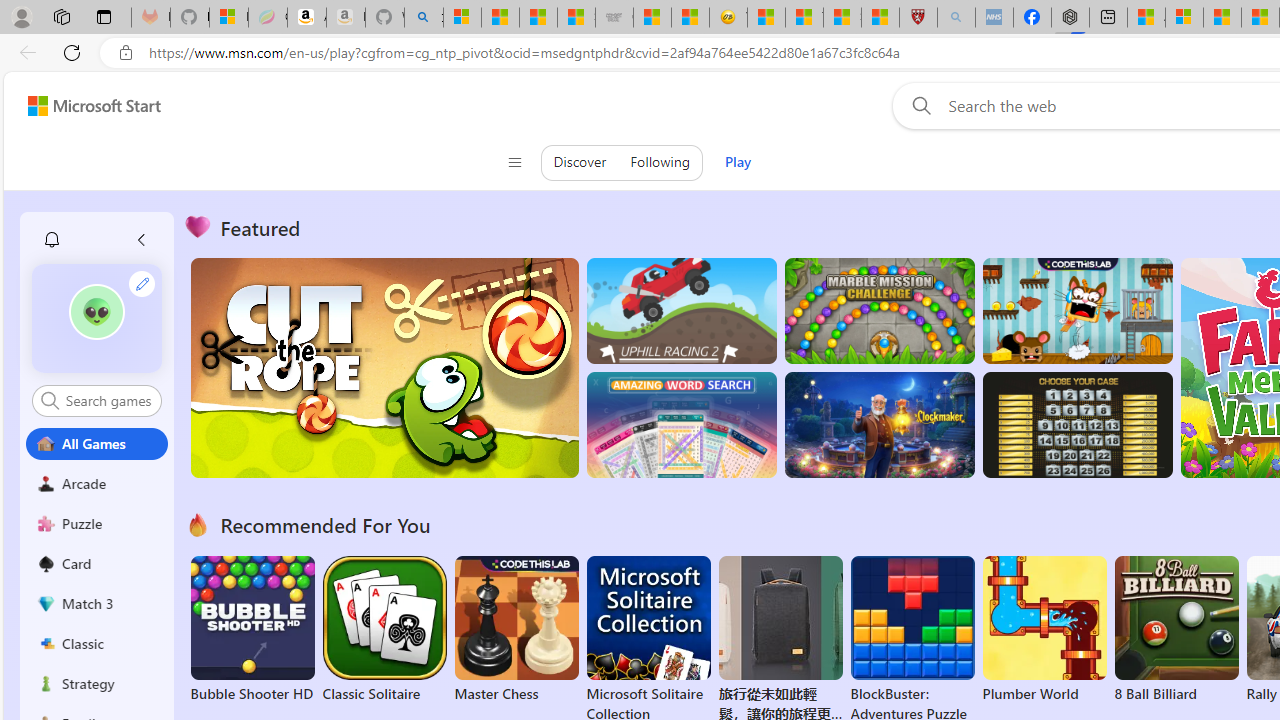  I want to click on Classic Solitaire, so click(384, 630).